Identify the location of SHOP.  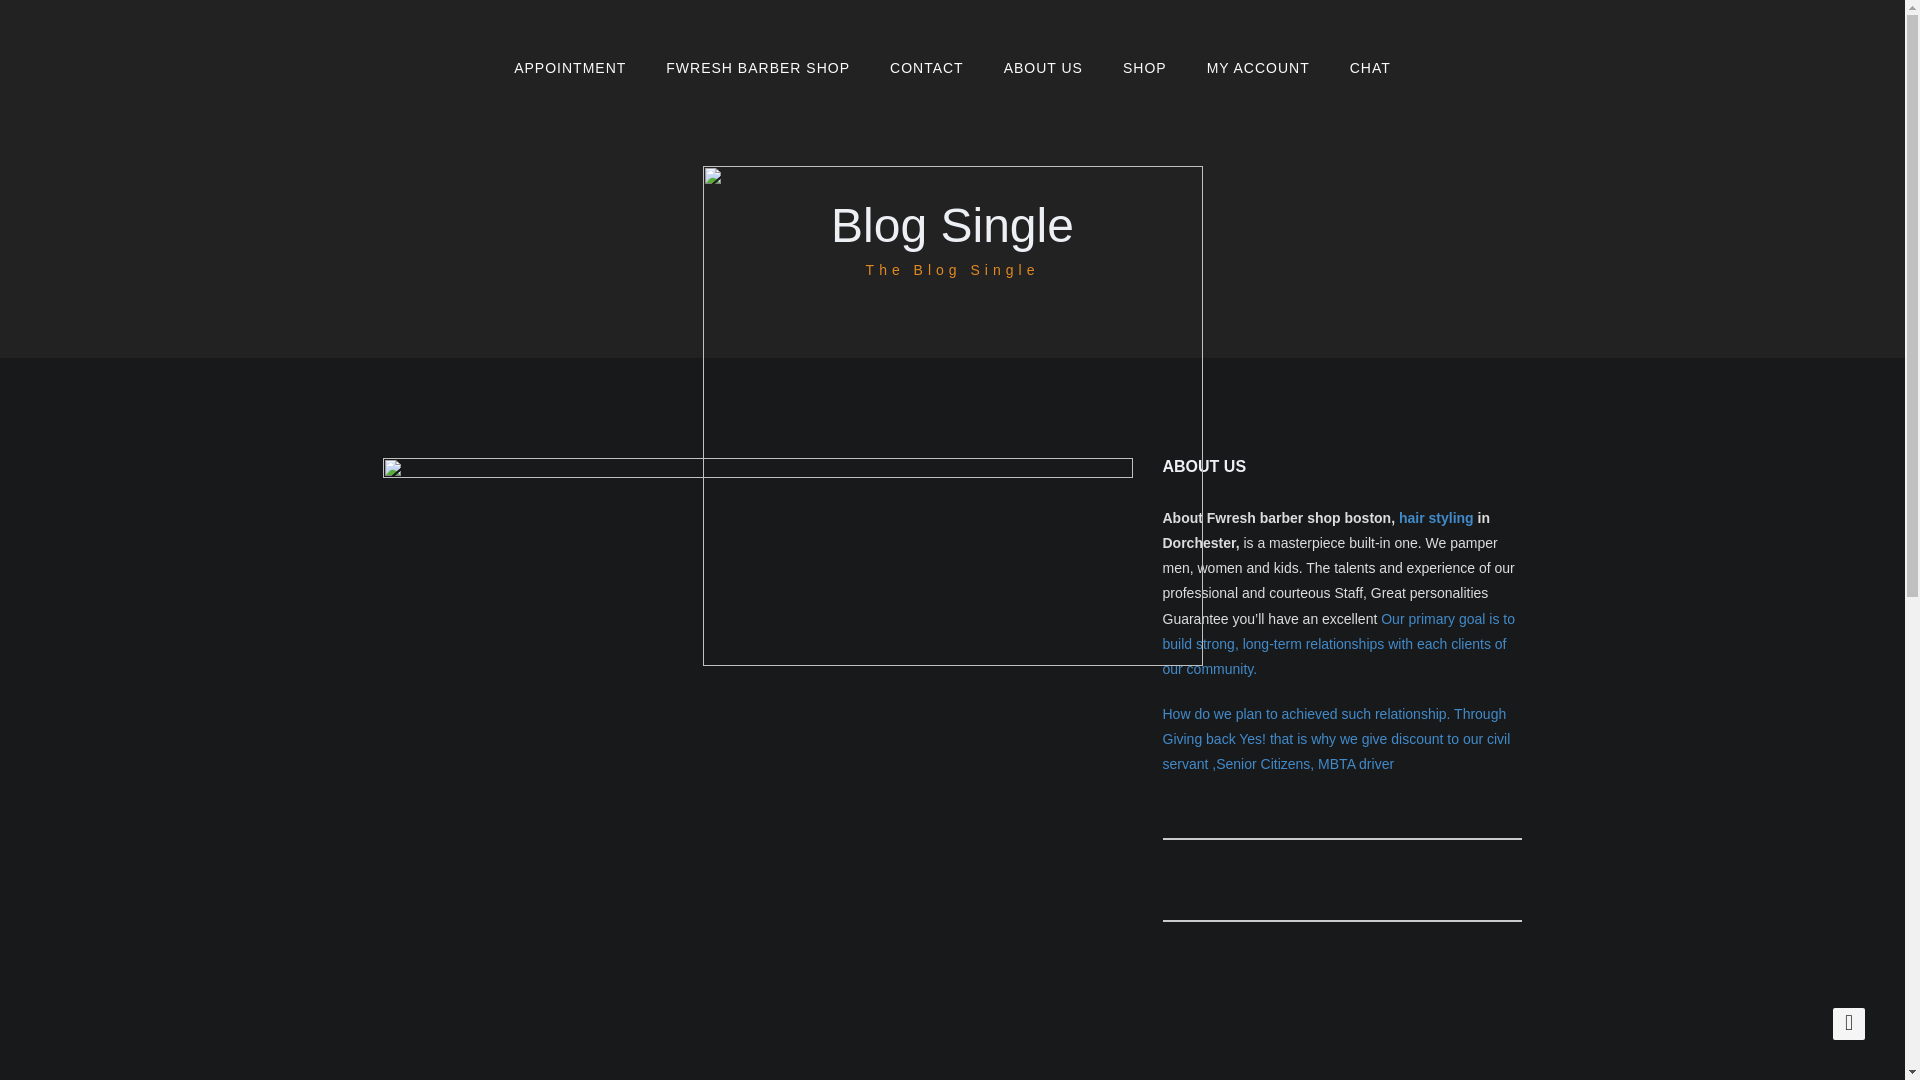
(1144, 68).